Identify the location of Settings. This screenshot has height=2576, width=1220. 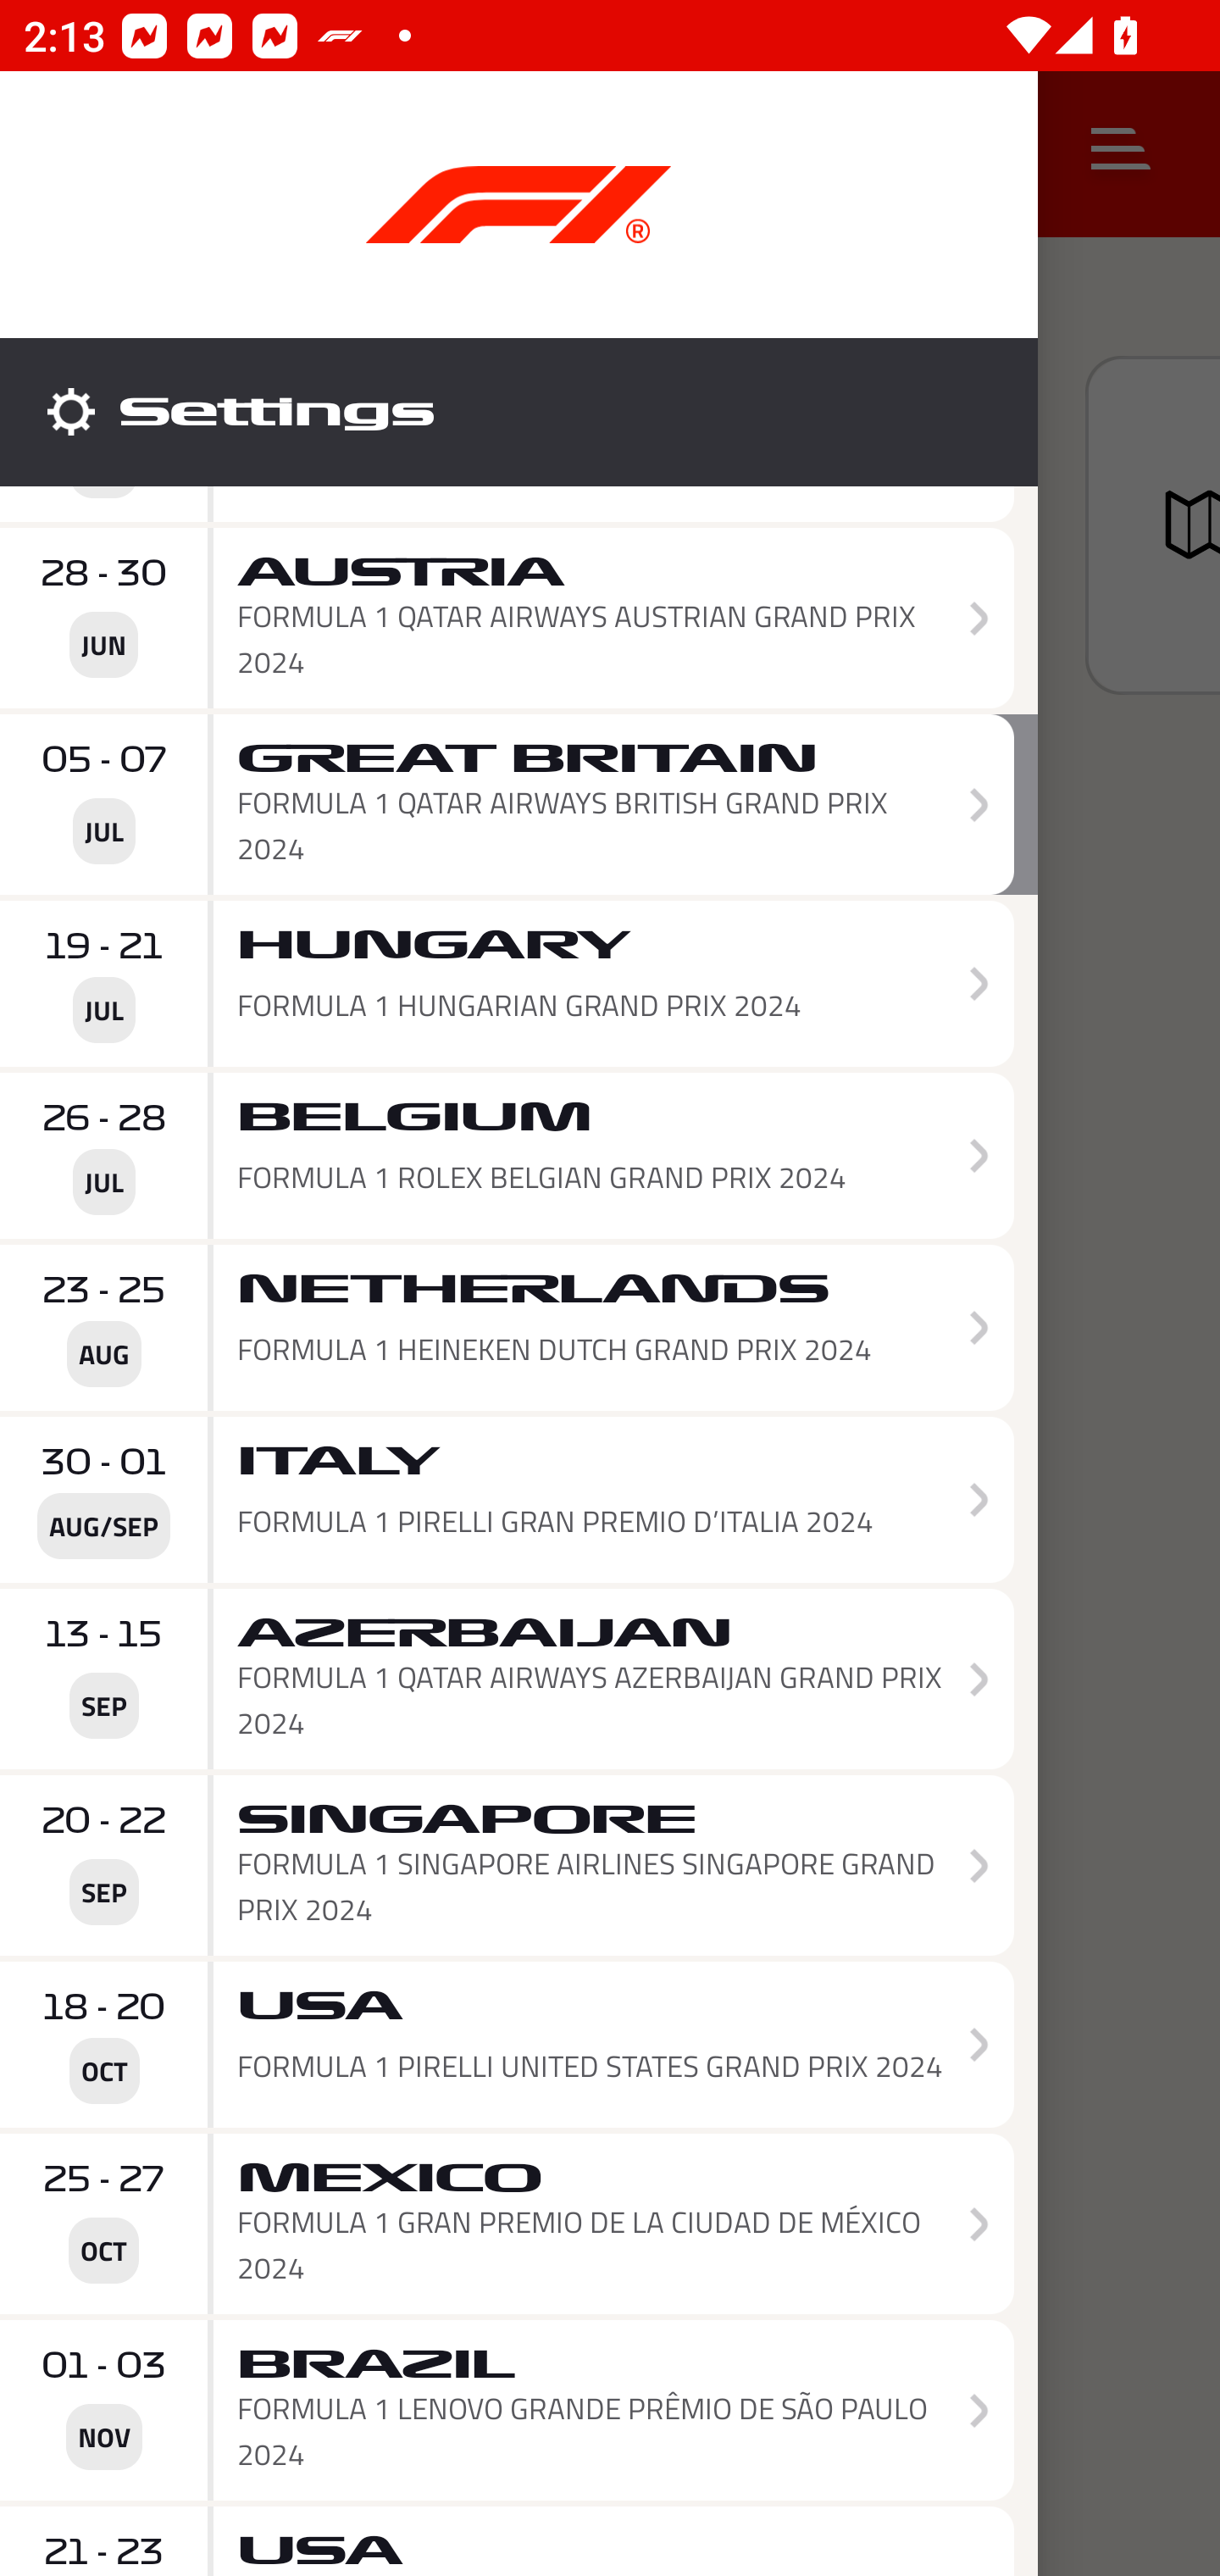
(518, 412).